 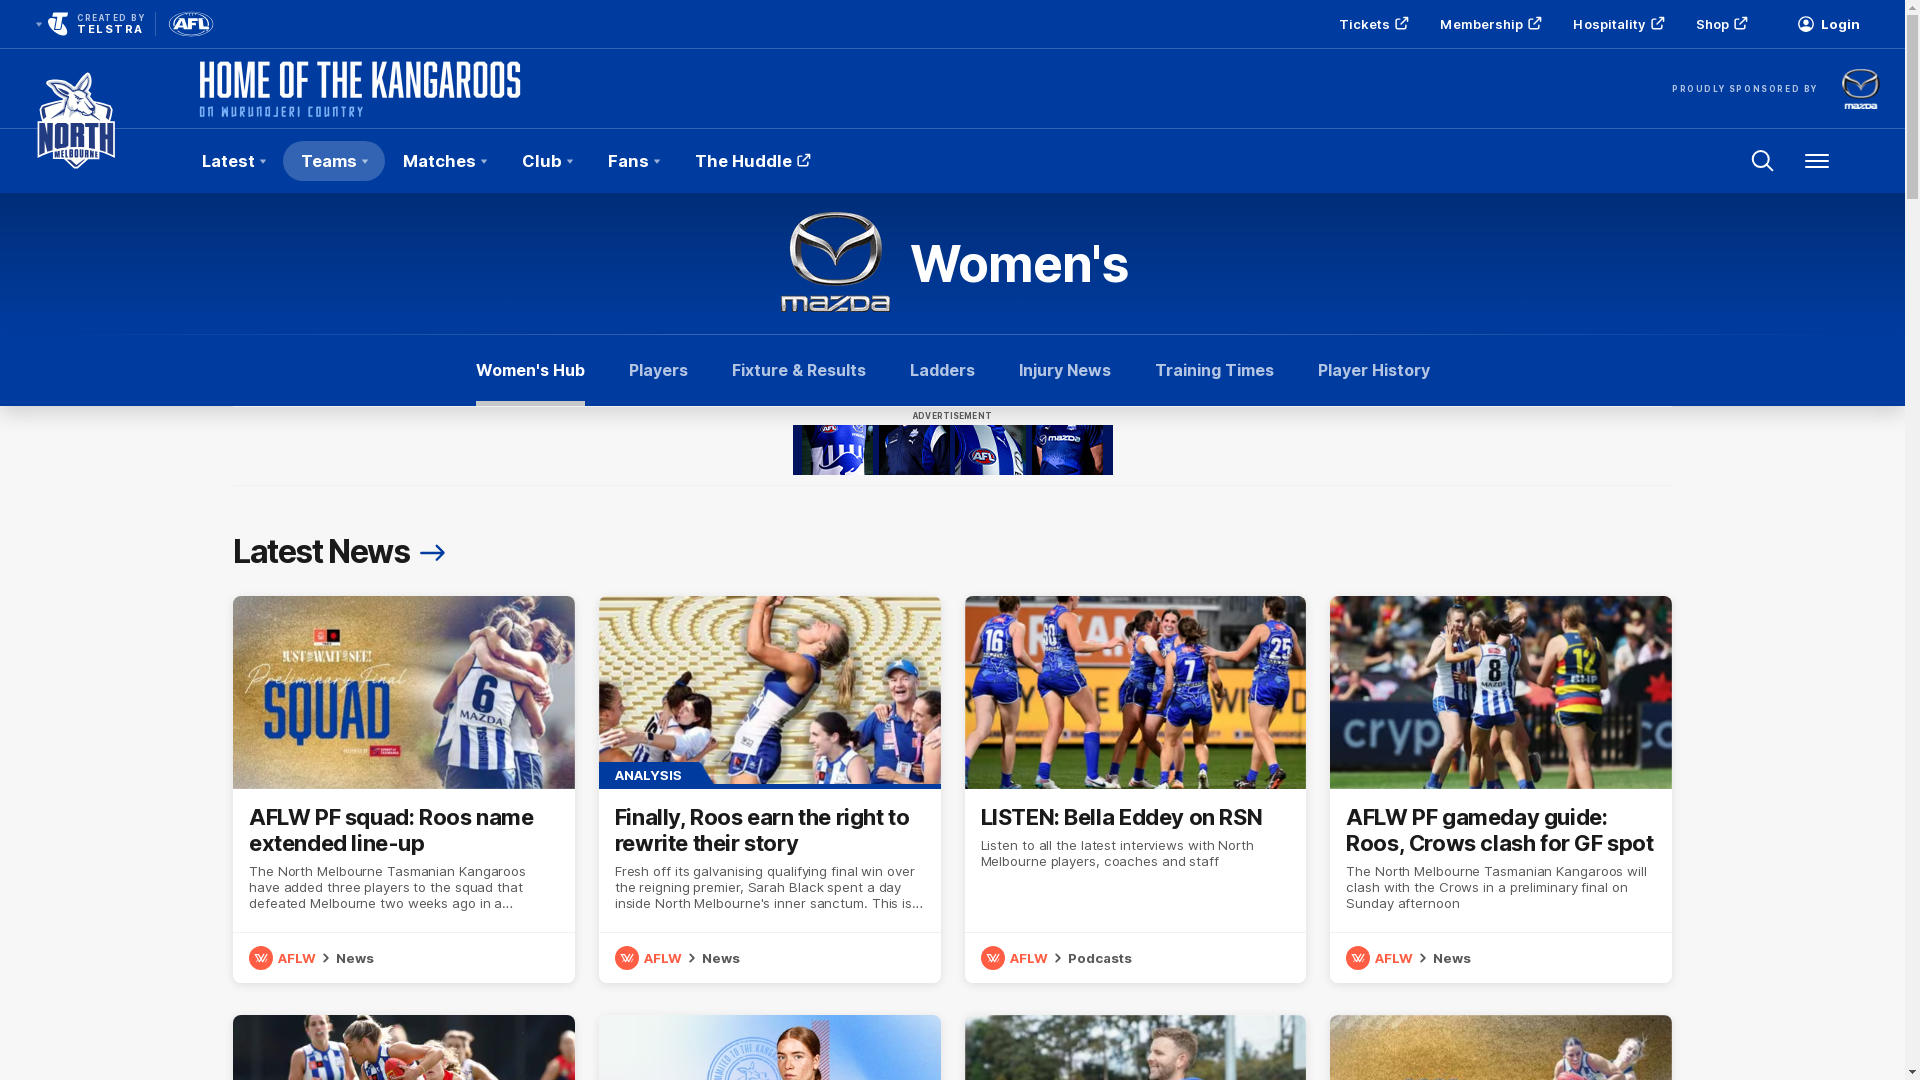 What do you see at coordinates (342, 552) in the screenshot?
I see `Latest News` at bounding box center [342, 552].